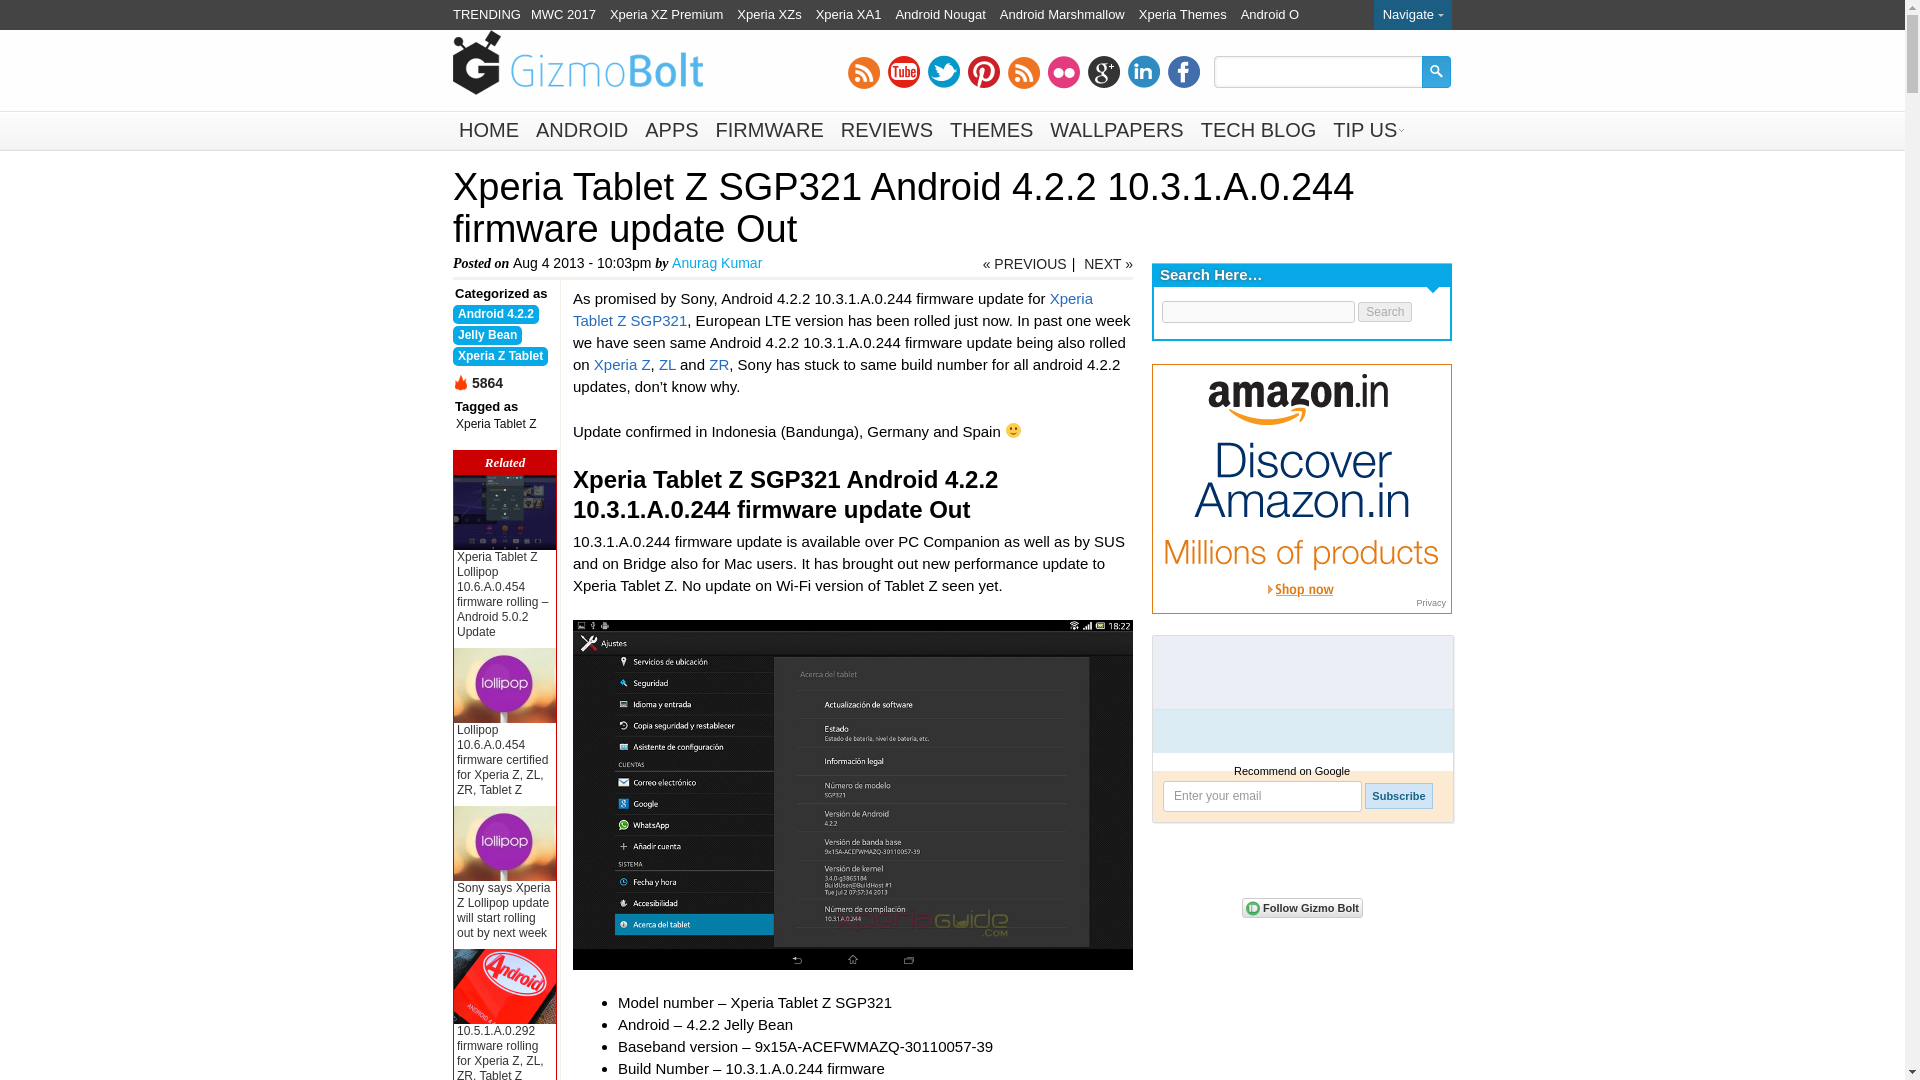 The width and height of the screenshot is (1920, 1080). What do you see at coordinates (563, 14) in the screenshot?
I see `MWC 2017` at bounding box center [563, 14].